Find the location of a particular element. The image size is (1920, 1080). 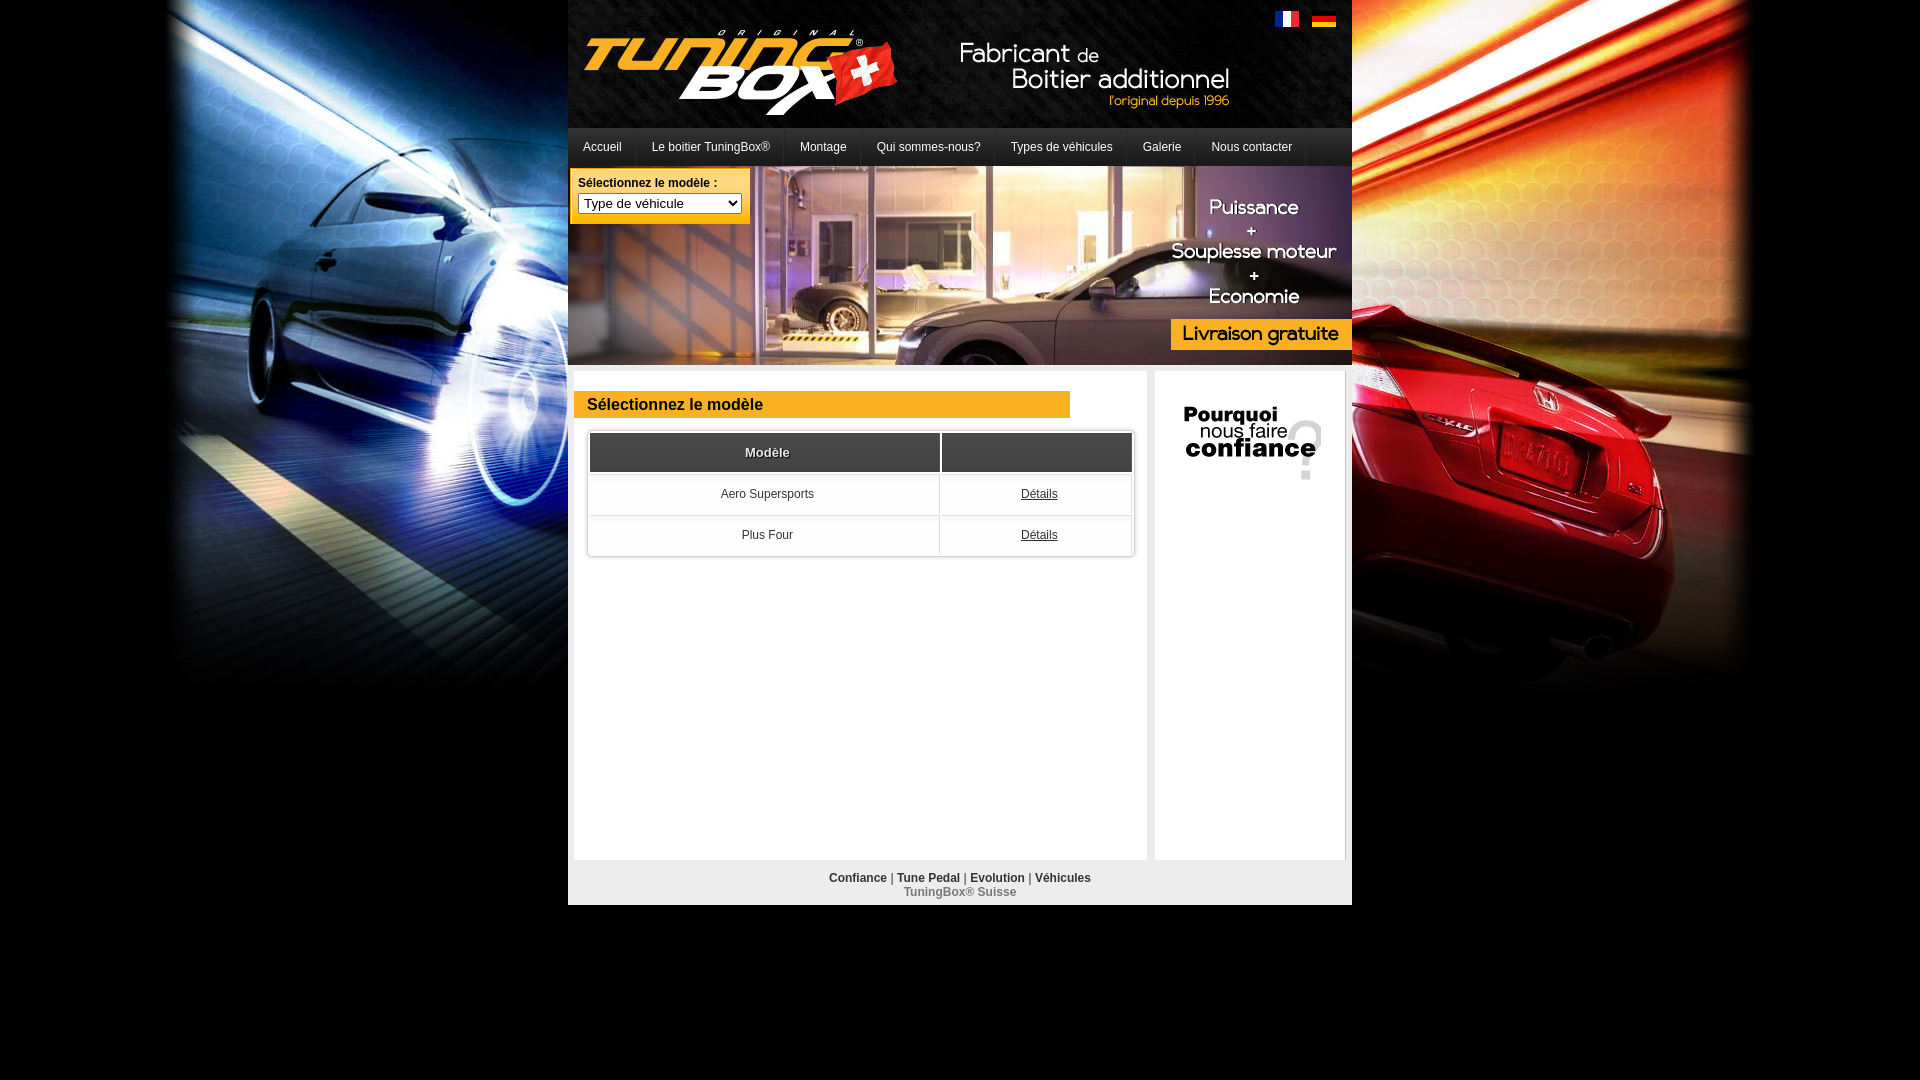

Evolution is located at coordinates (998, 878).